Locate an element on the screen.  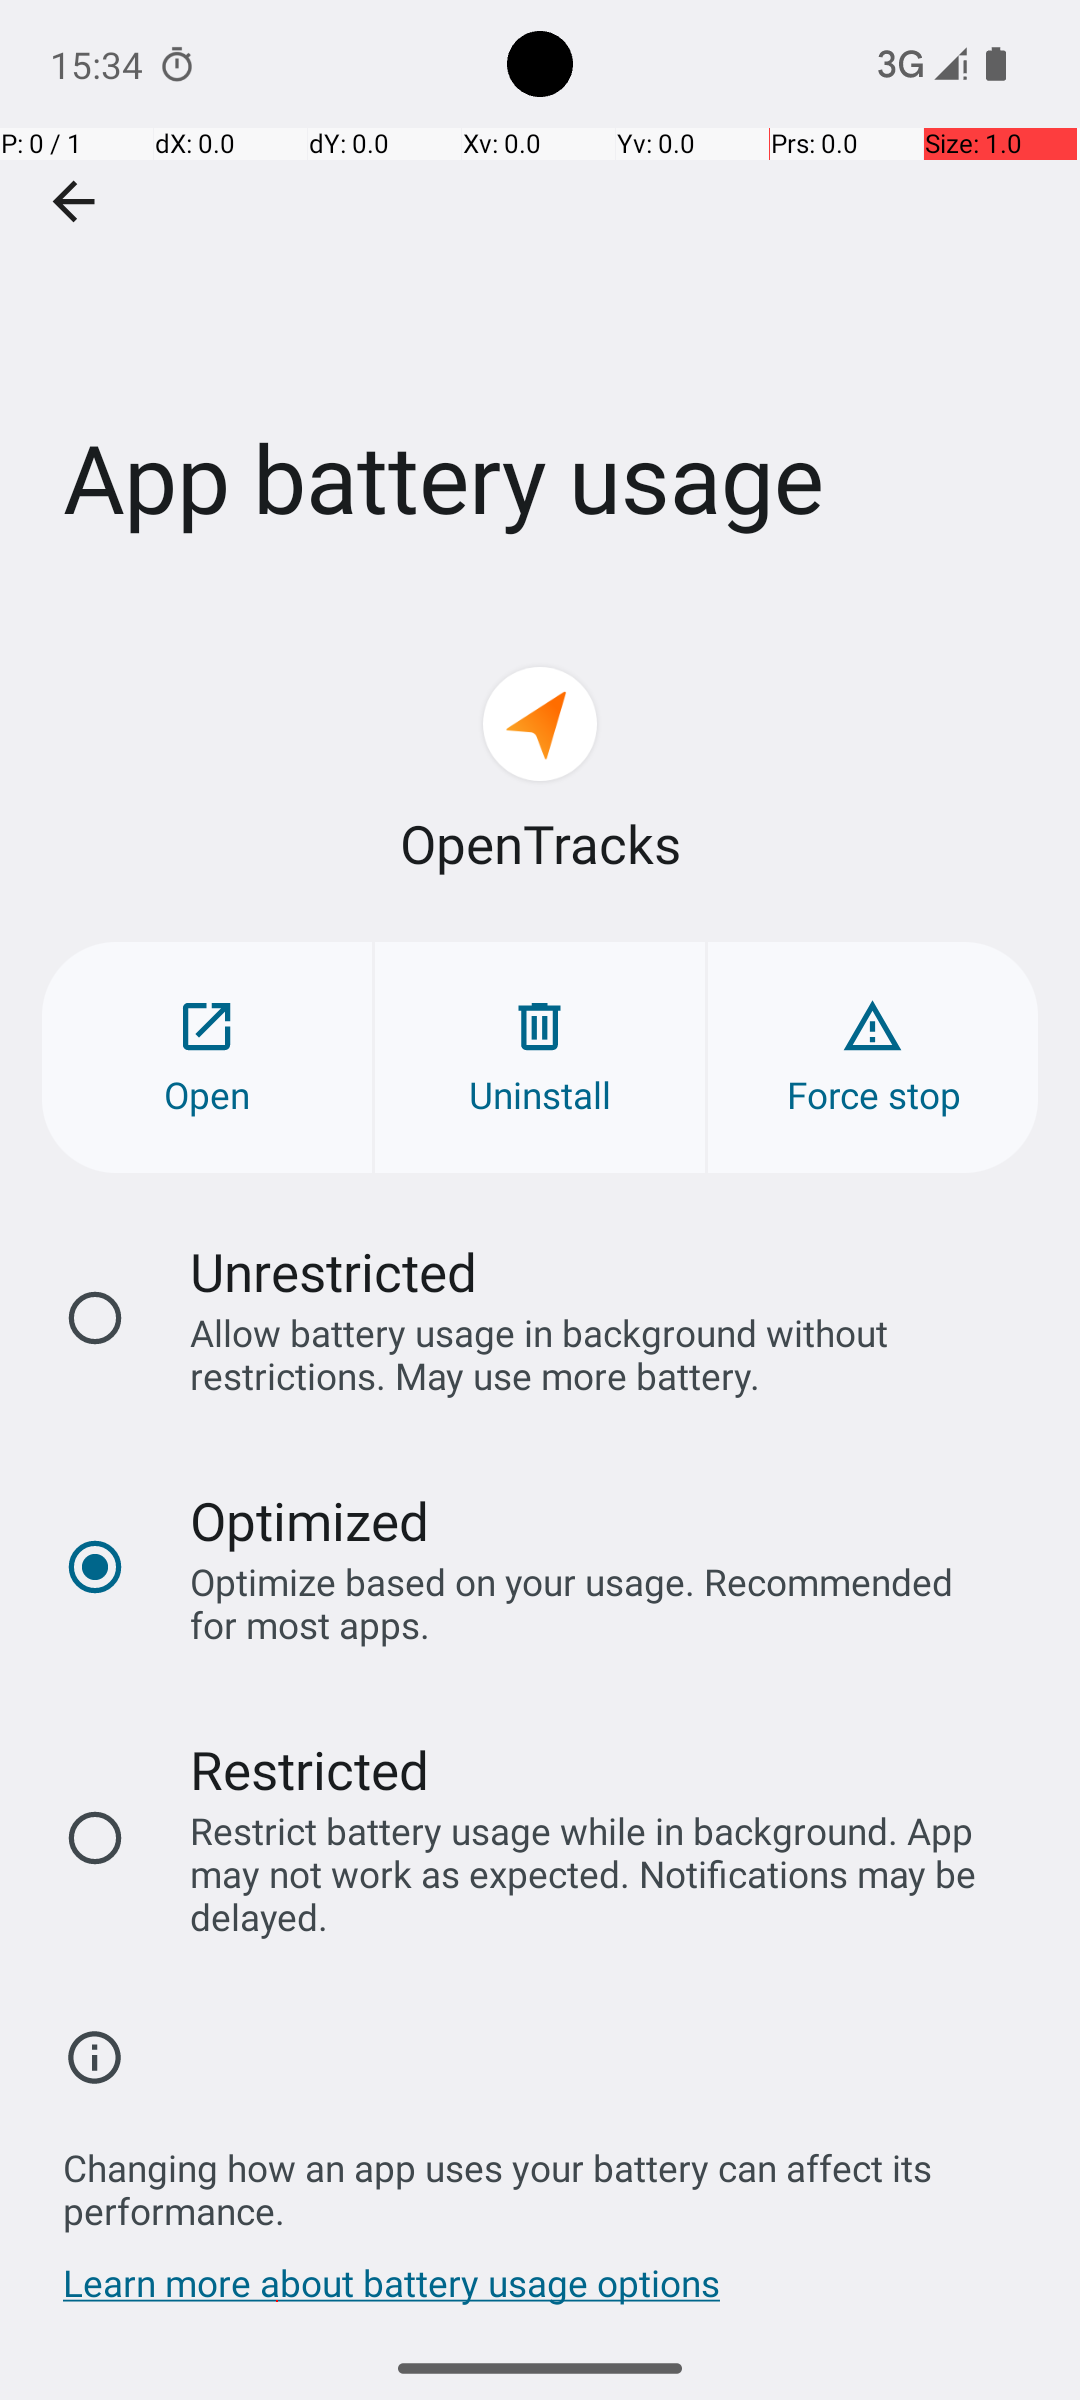
Restrict battery usage while in background. App may not work as expected. Notifications may be delayed. is located at coordinates (593, 1874).